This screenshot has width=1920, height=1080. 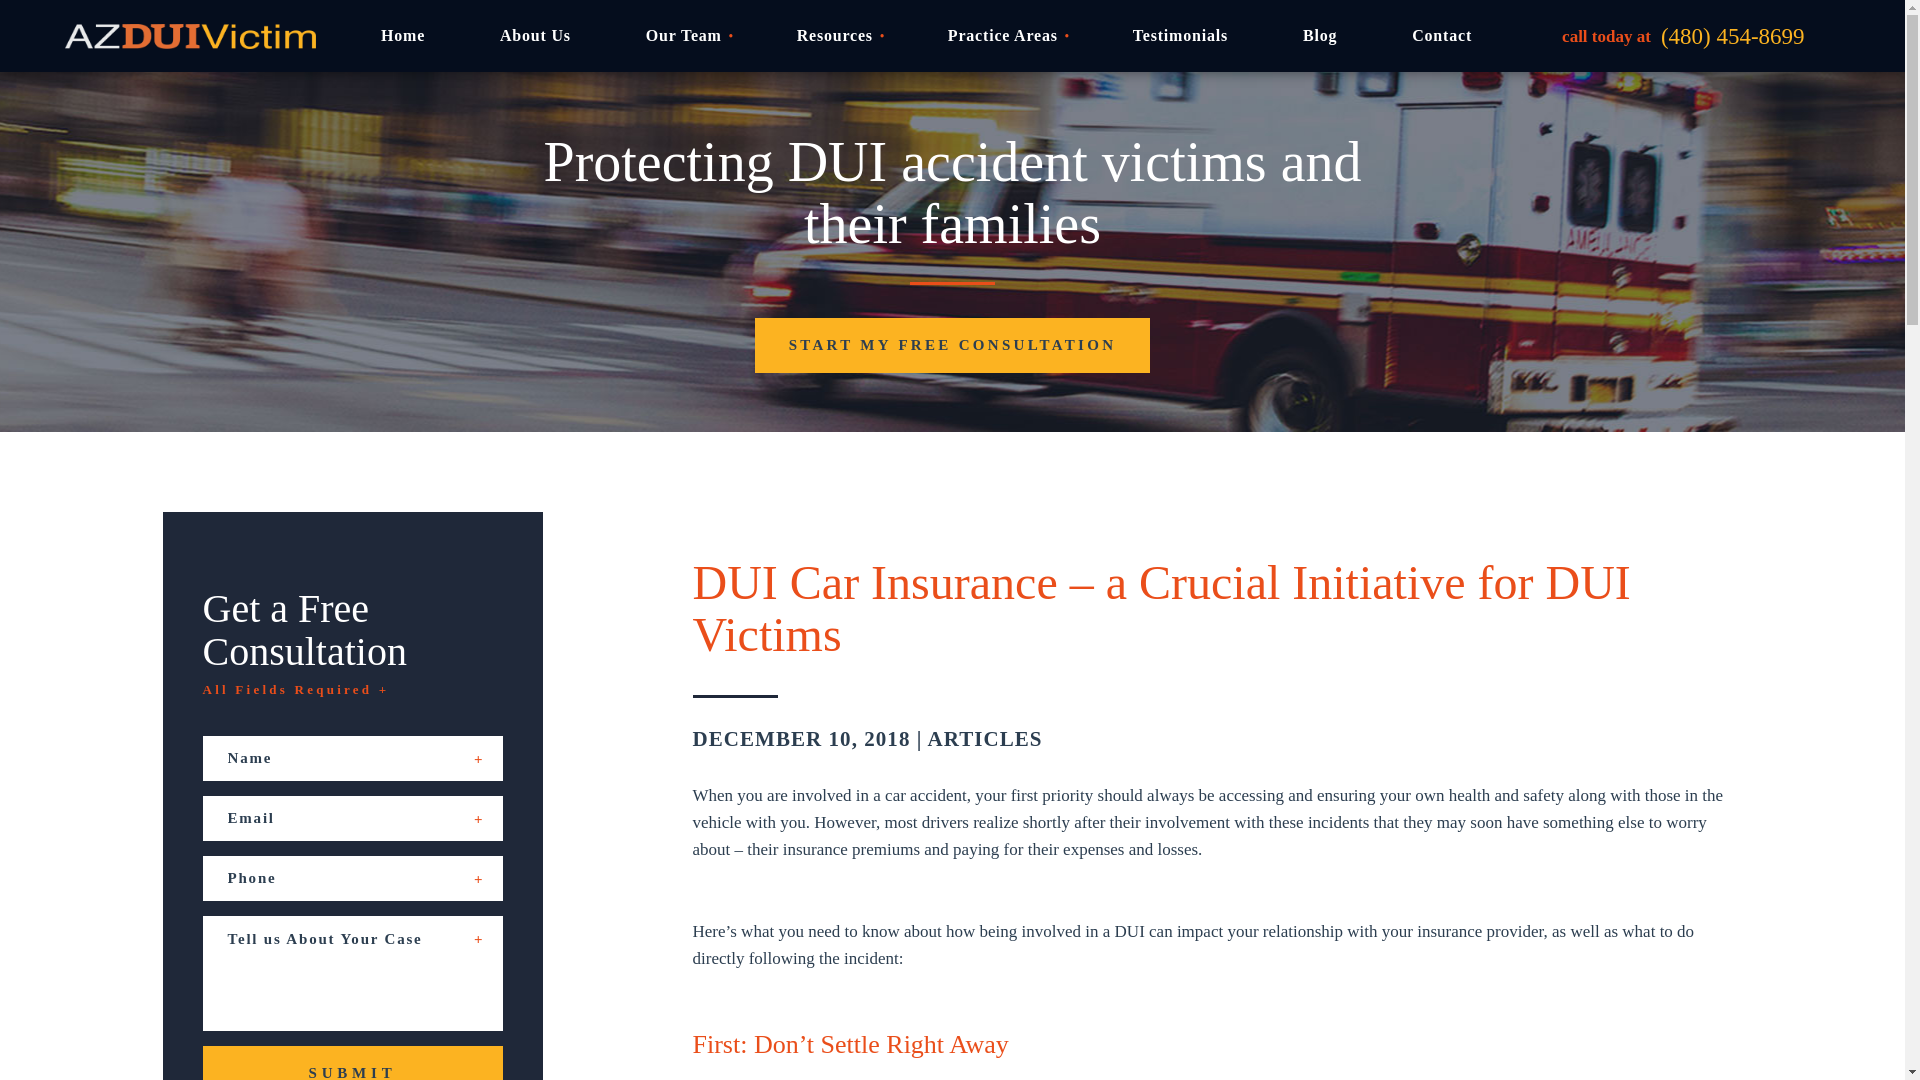 I want to click on Home, so click(x=402, y=36).